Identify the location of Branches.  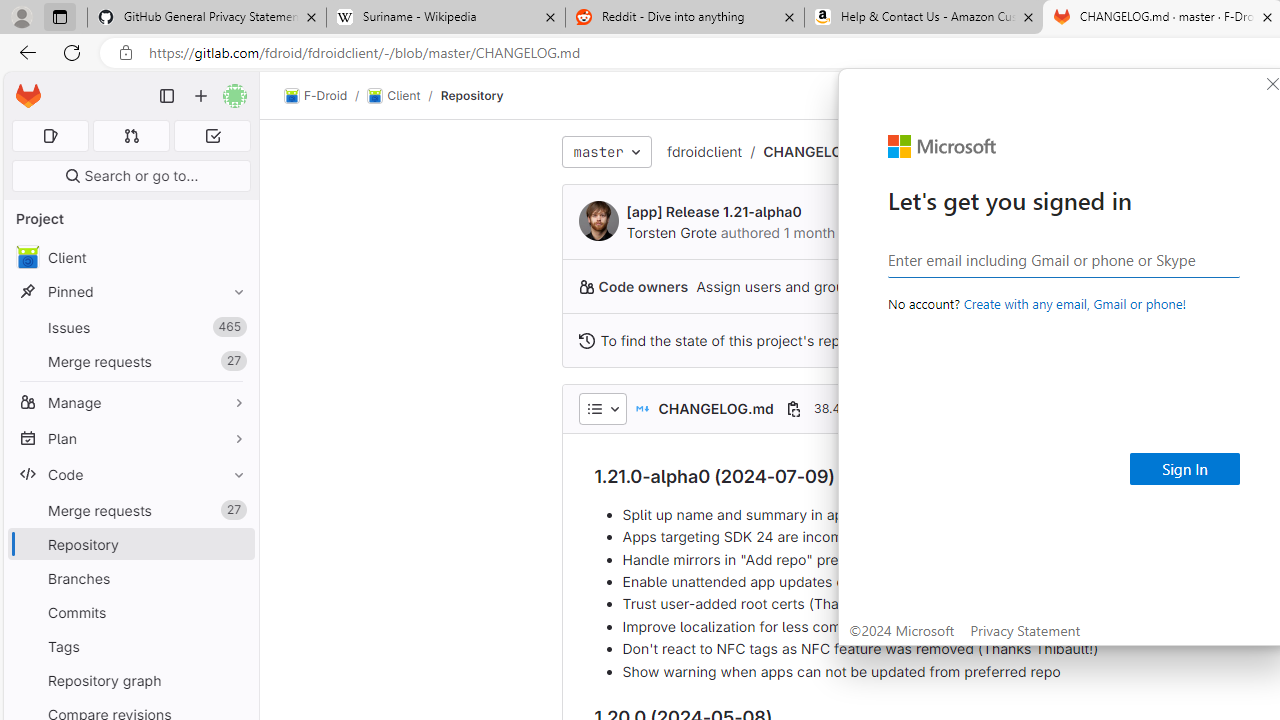
(130, 578).